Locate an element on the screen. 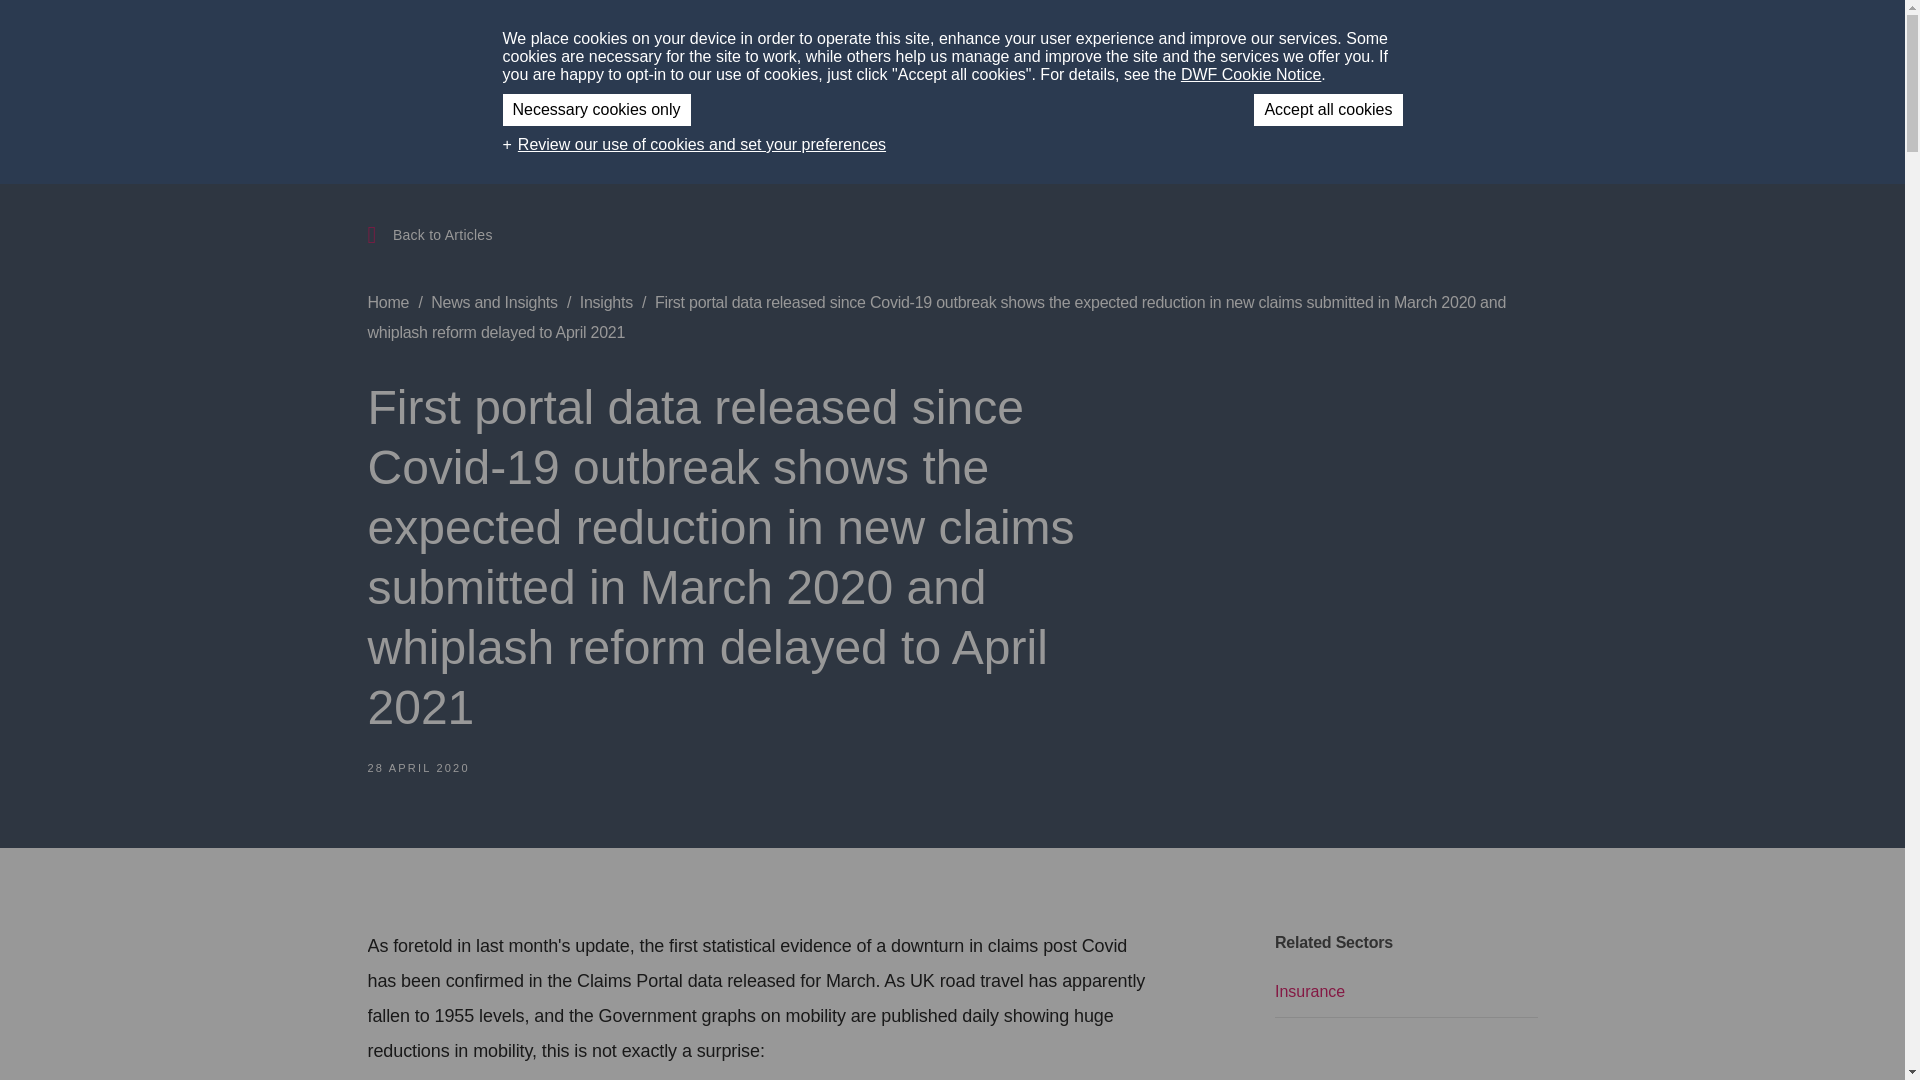 This screenshot has width=1920, height=1080. ABOUT is located at coordinates (960, 40).